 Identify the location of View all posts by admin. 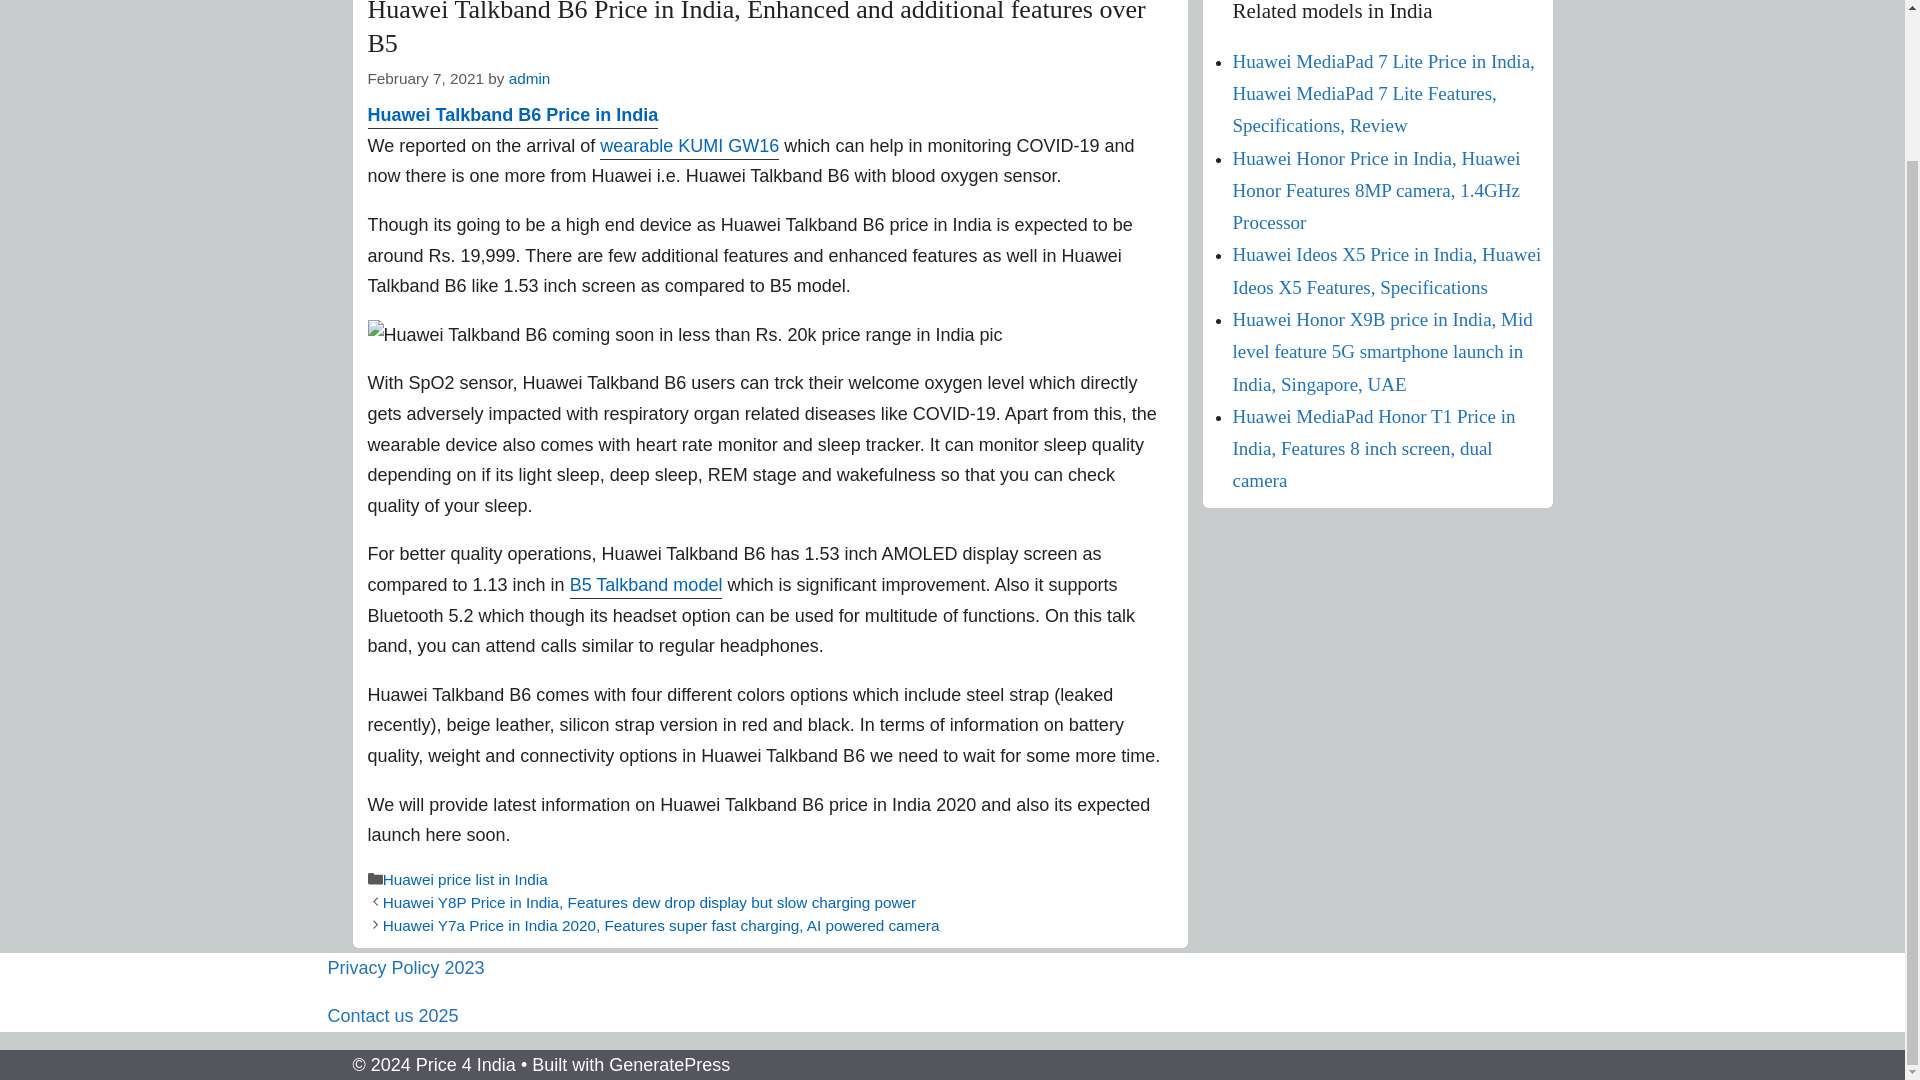
(530, 78).